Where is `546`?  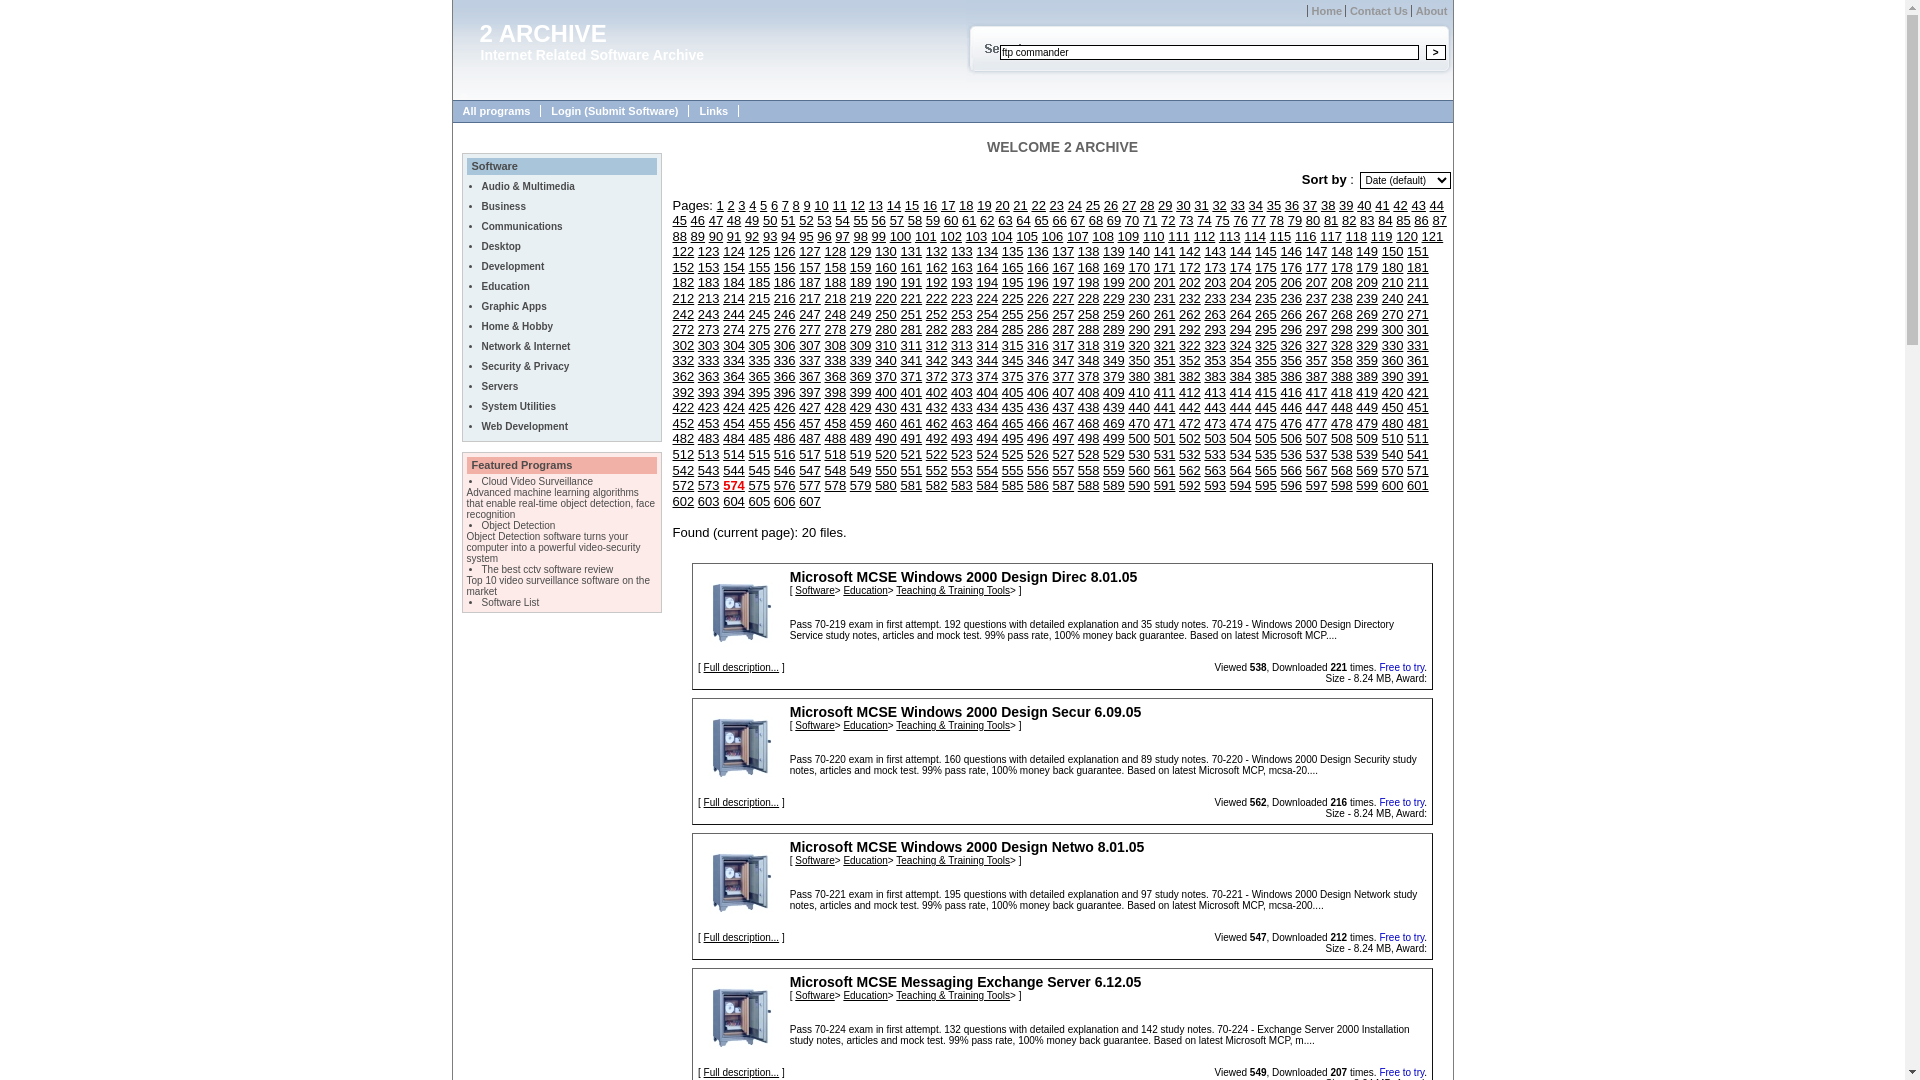
546 is located at coordinates (785, 470).